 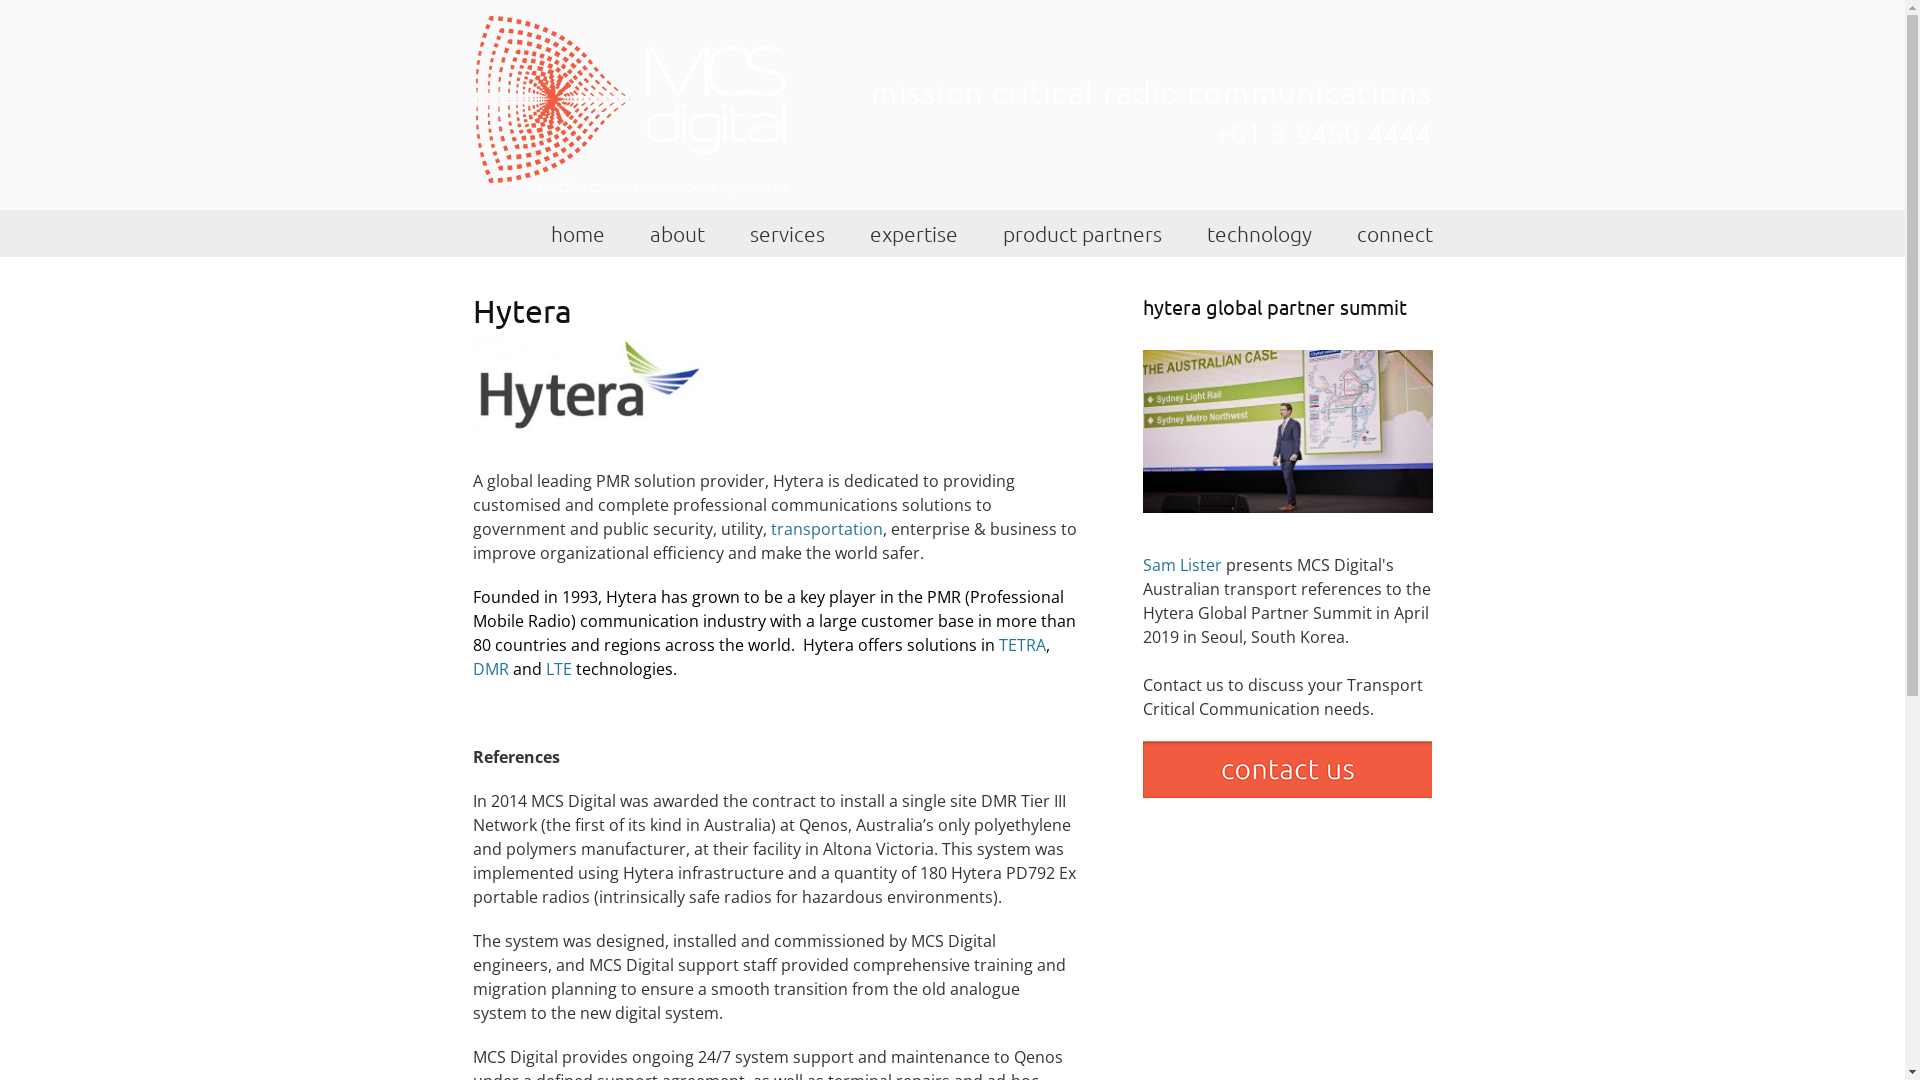 What do you see at coordinates (914, 234) in the screenshot?
I see `expertise` at bounding box center [914, 234].